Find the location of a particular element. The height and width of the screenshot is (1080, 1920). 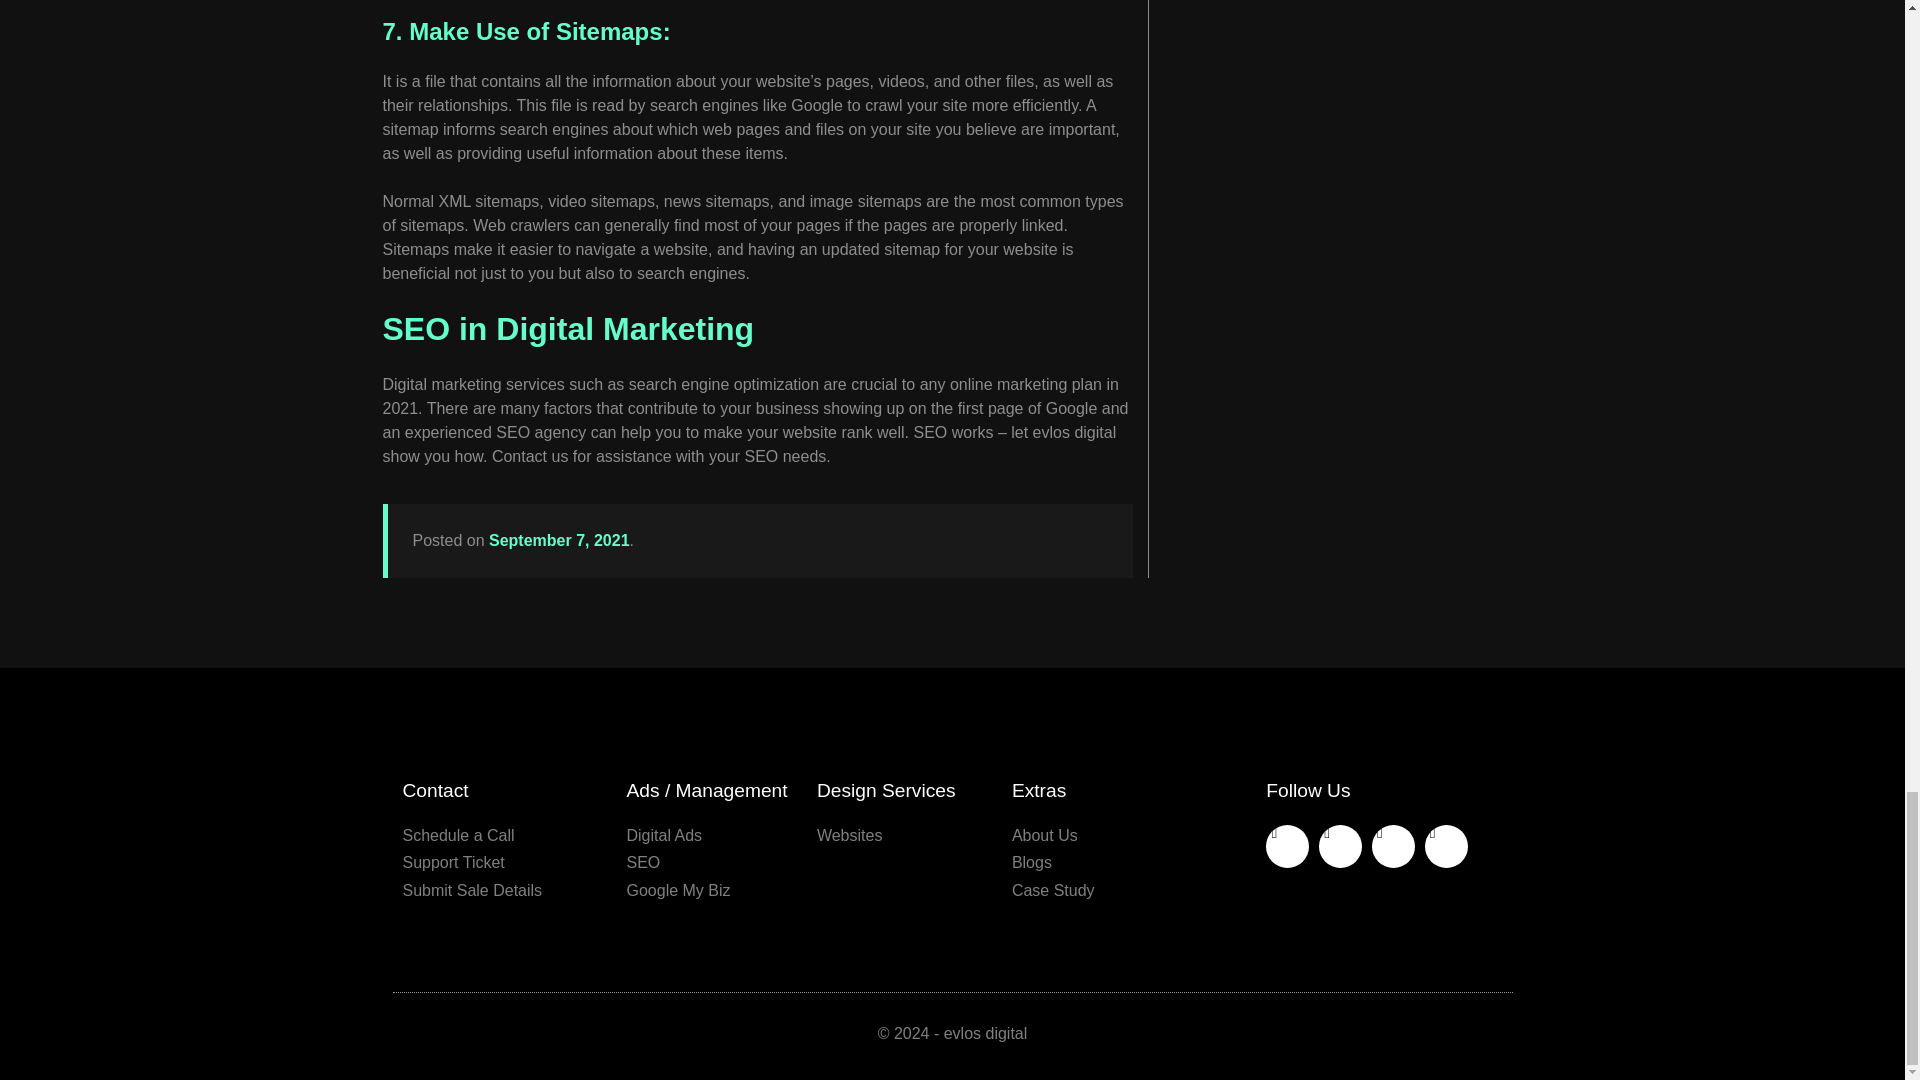

Websites is located at coordinates (904, 836).